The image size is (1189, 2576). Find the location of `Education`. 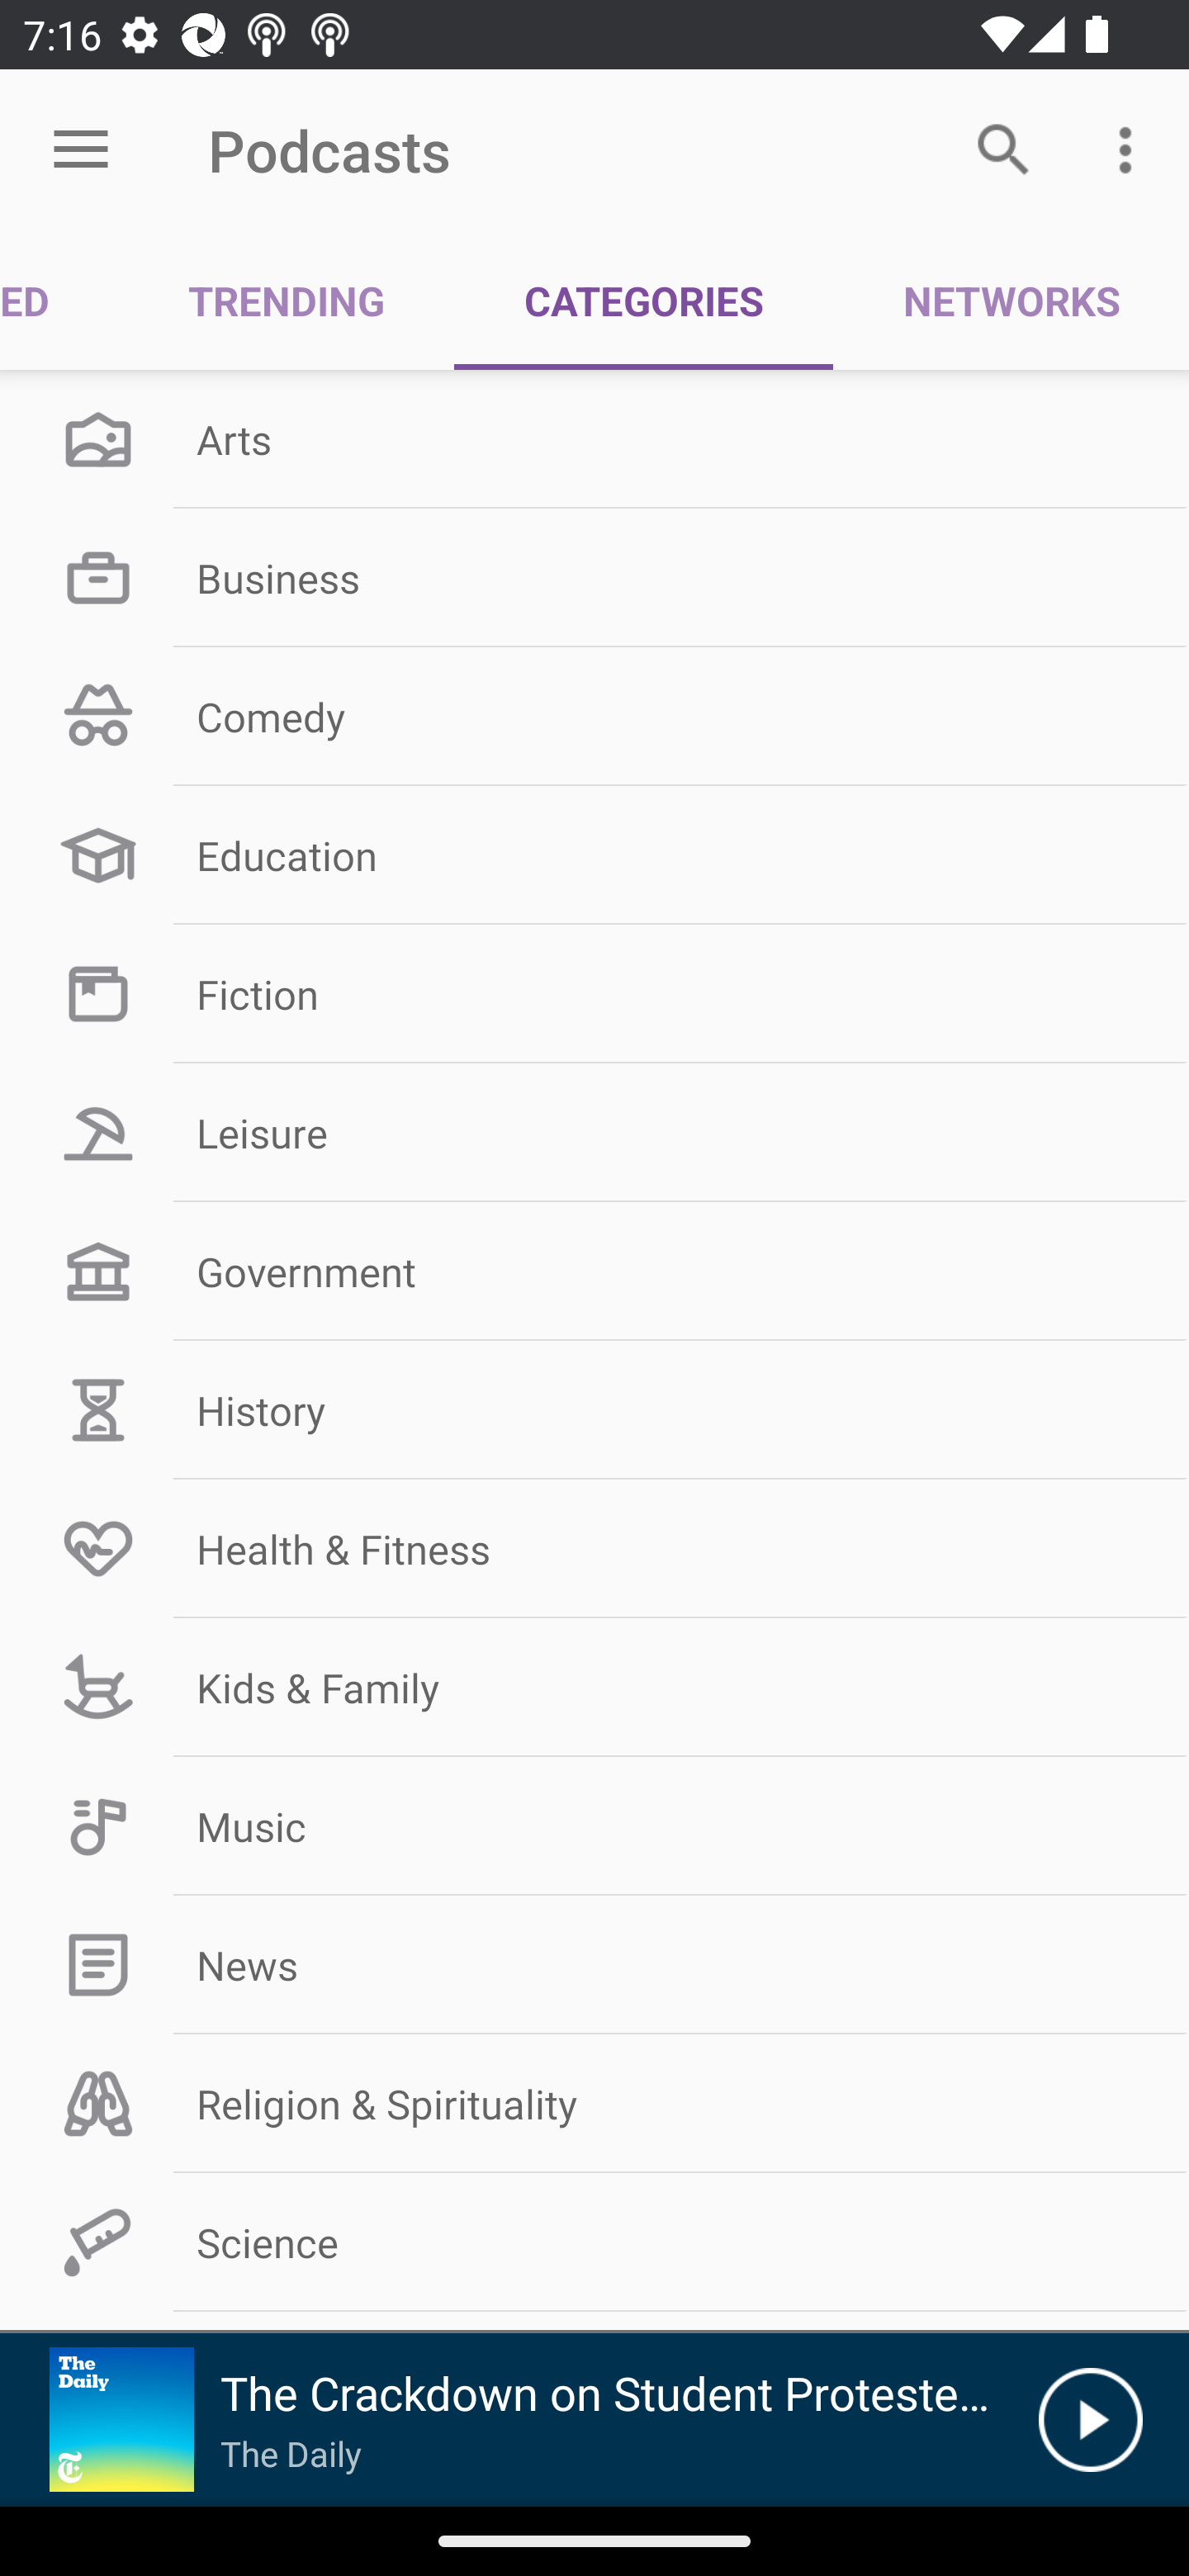

Education is located at coordinates (594, 855).